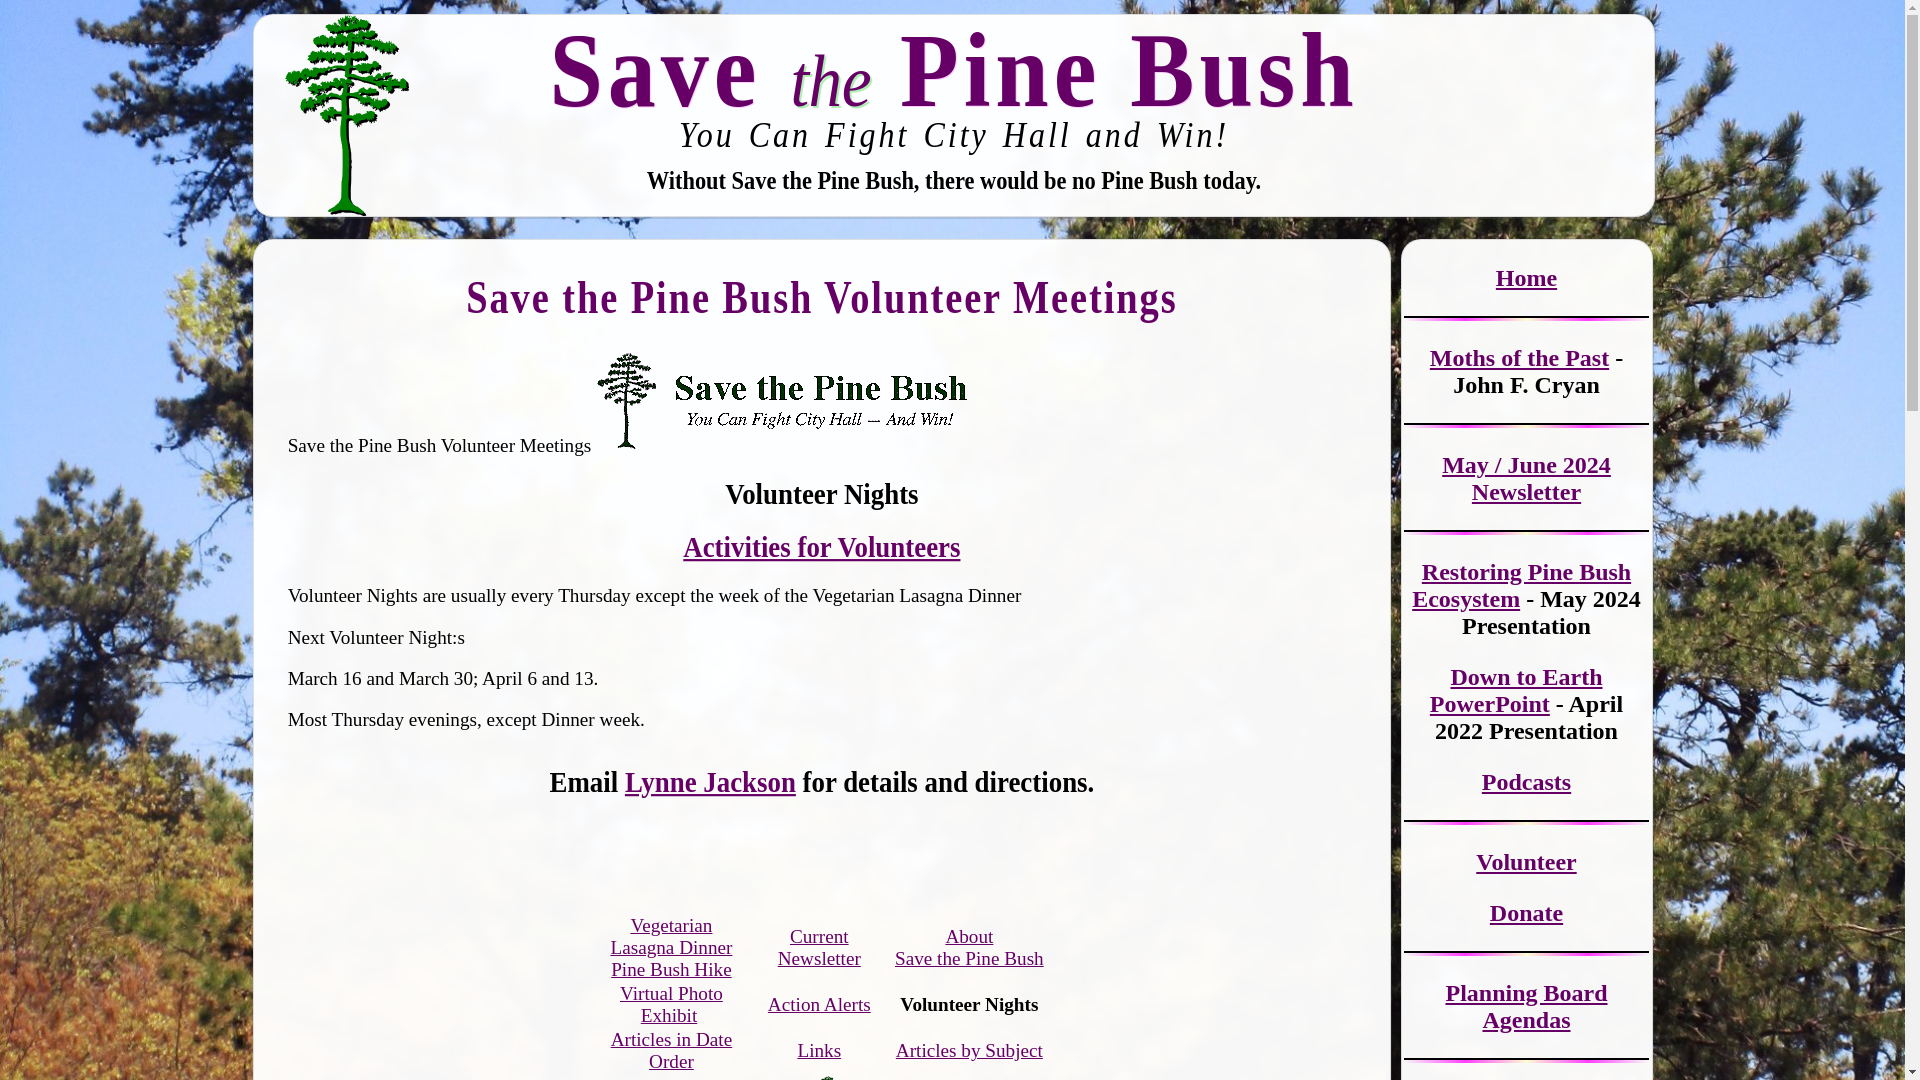 The height and width of the screenshot is (1080, 1920). Describe the element at coordinates (818, 946) in the screenshot. I see `Current Newsletter` at that location.